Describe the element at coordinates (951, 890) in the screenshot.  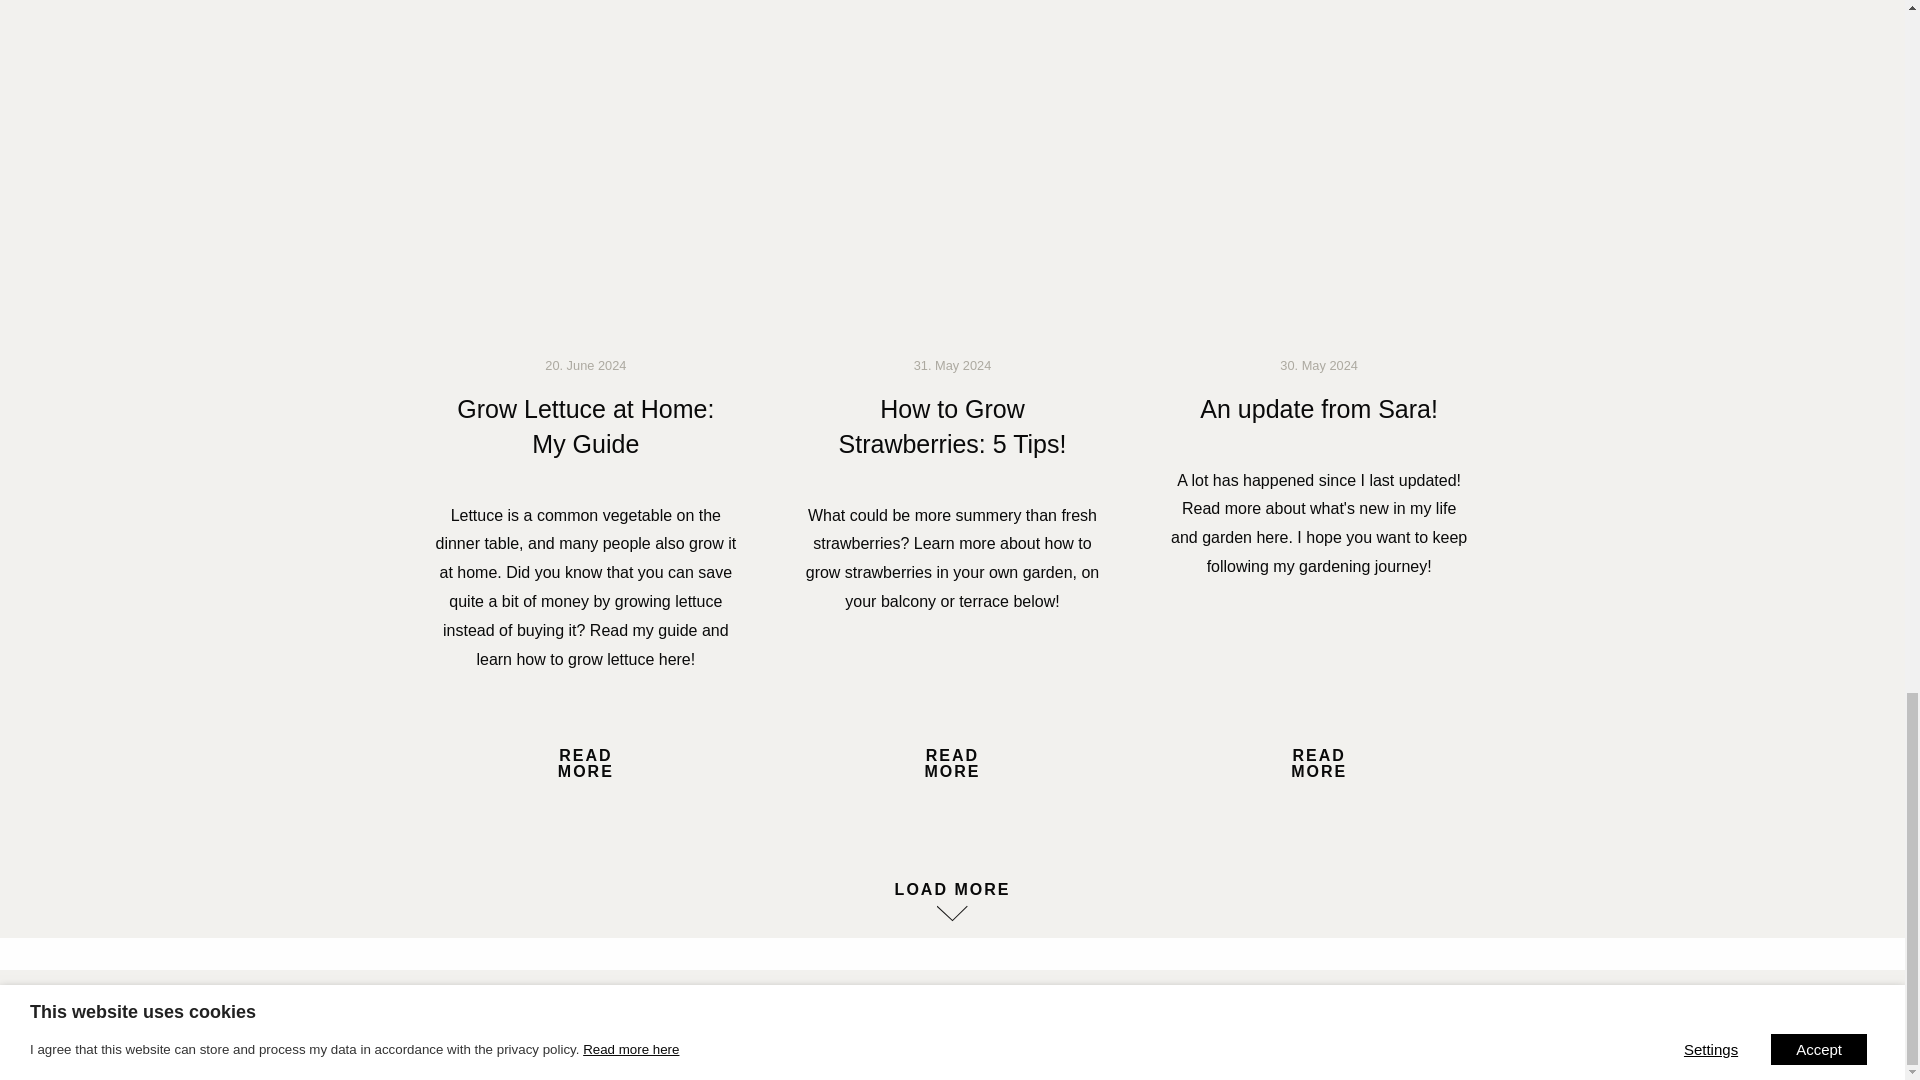
I see `LOAD MORE` at that location.